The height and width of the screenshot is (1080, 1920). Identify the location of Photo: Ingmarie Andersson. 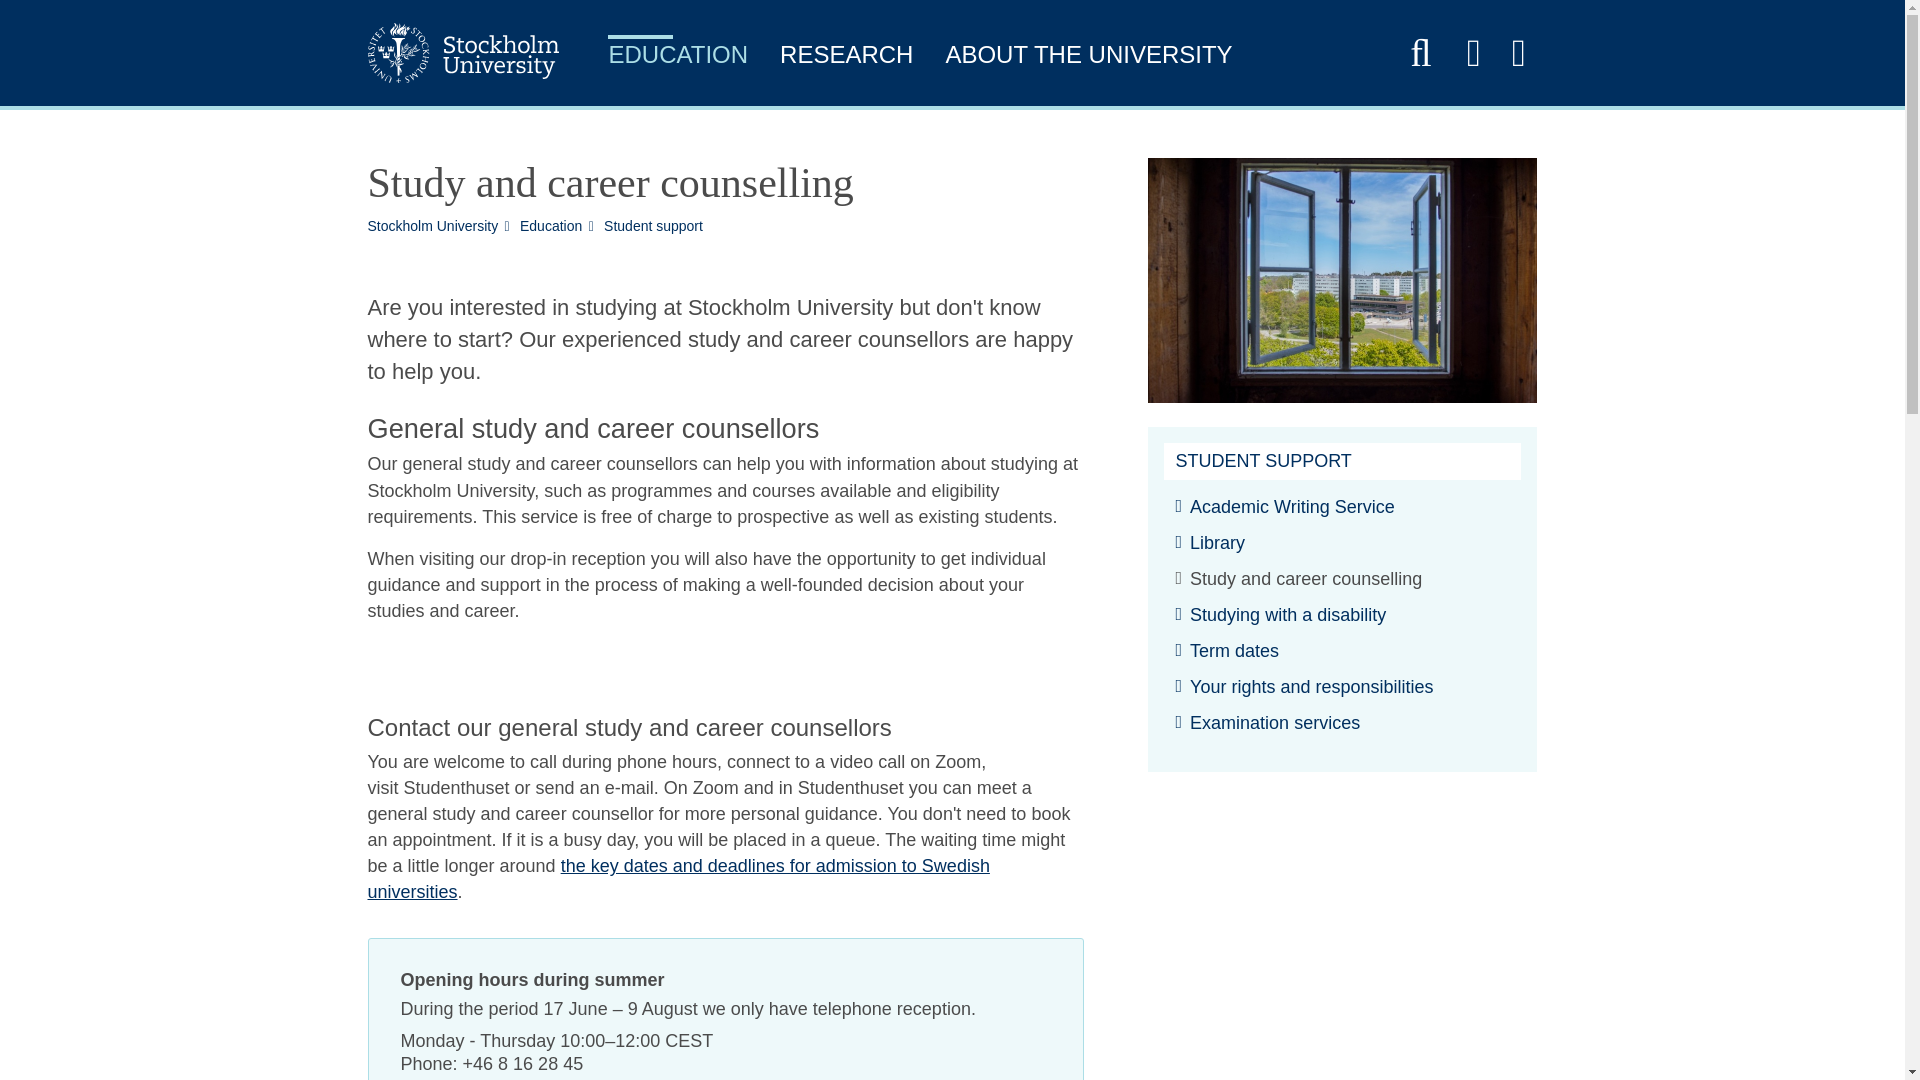
(1342, 280).